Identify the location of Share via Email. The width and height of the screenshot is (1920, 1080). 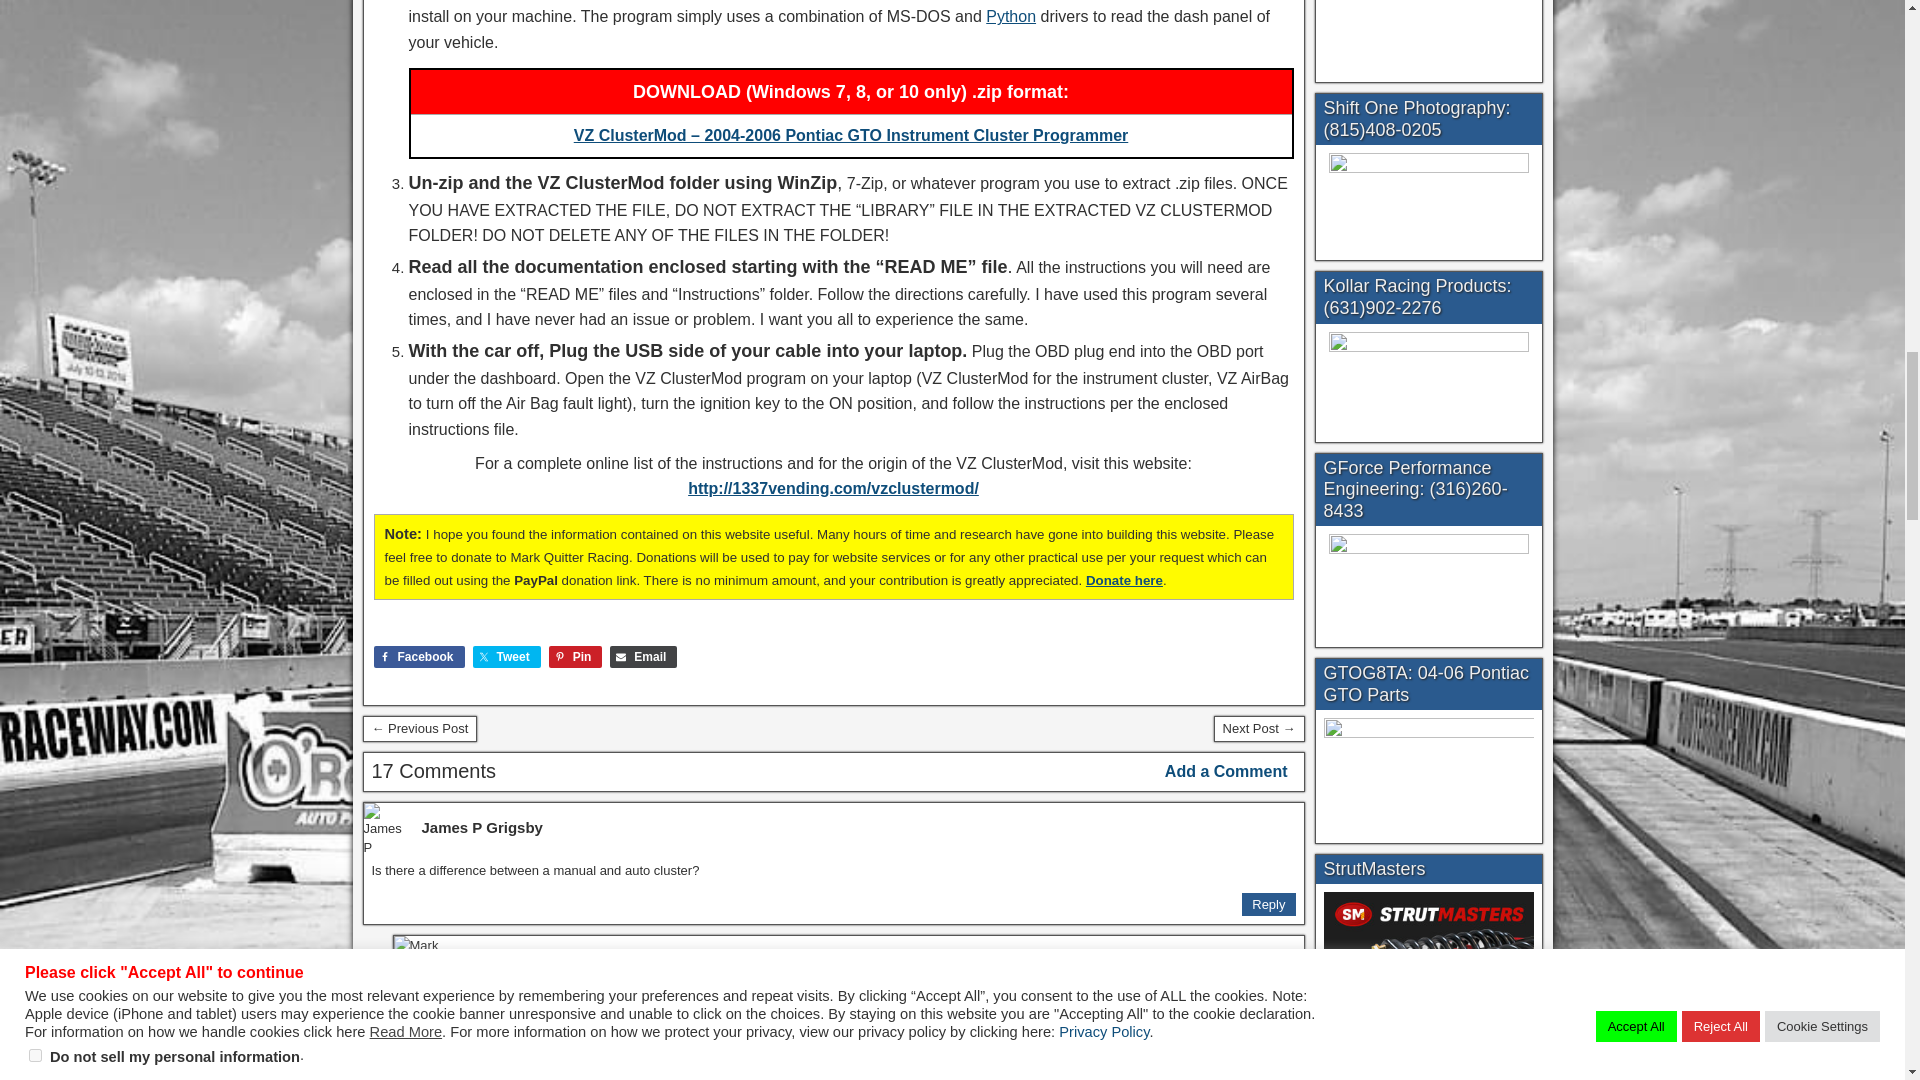
(644, 656).